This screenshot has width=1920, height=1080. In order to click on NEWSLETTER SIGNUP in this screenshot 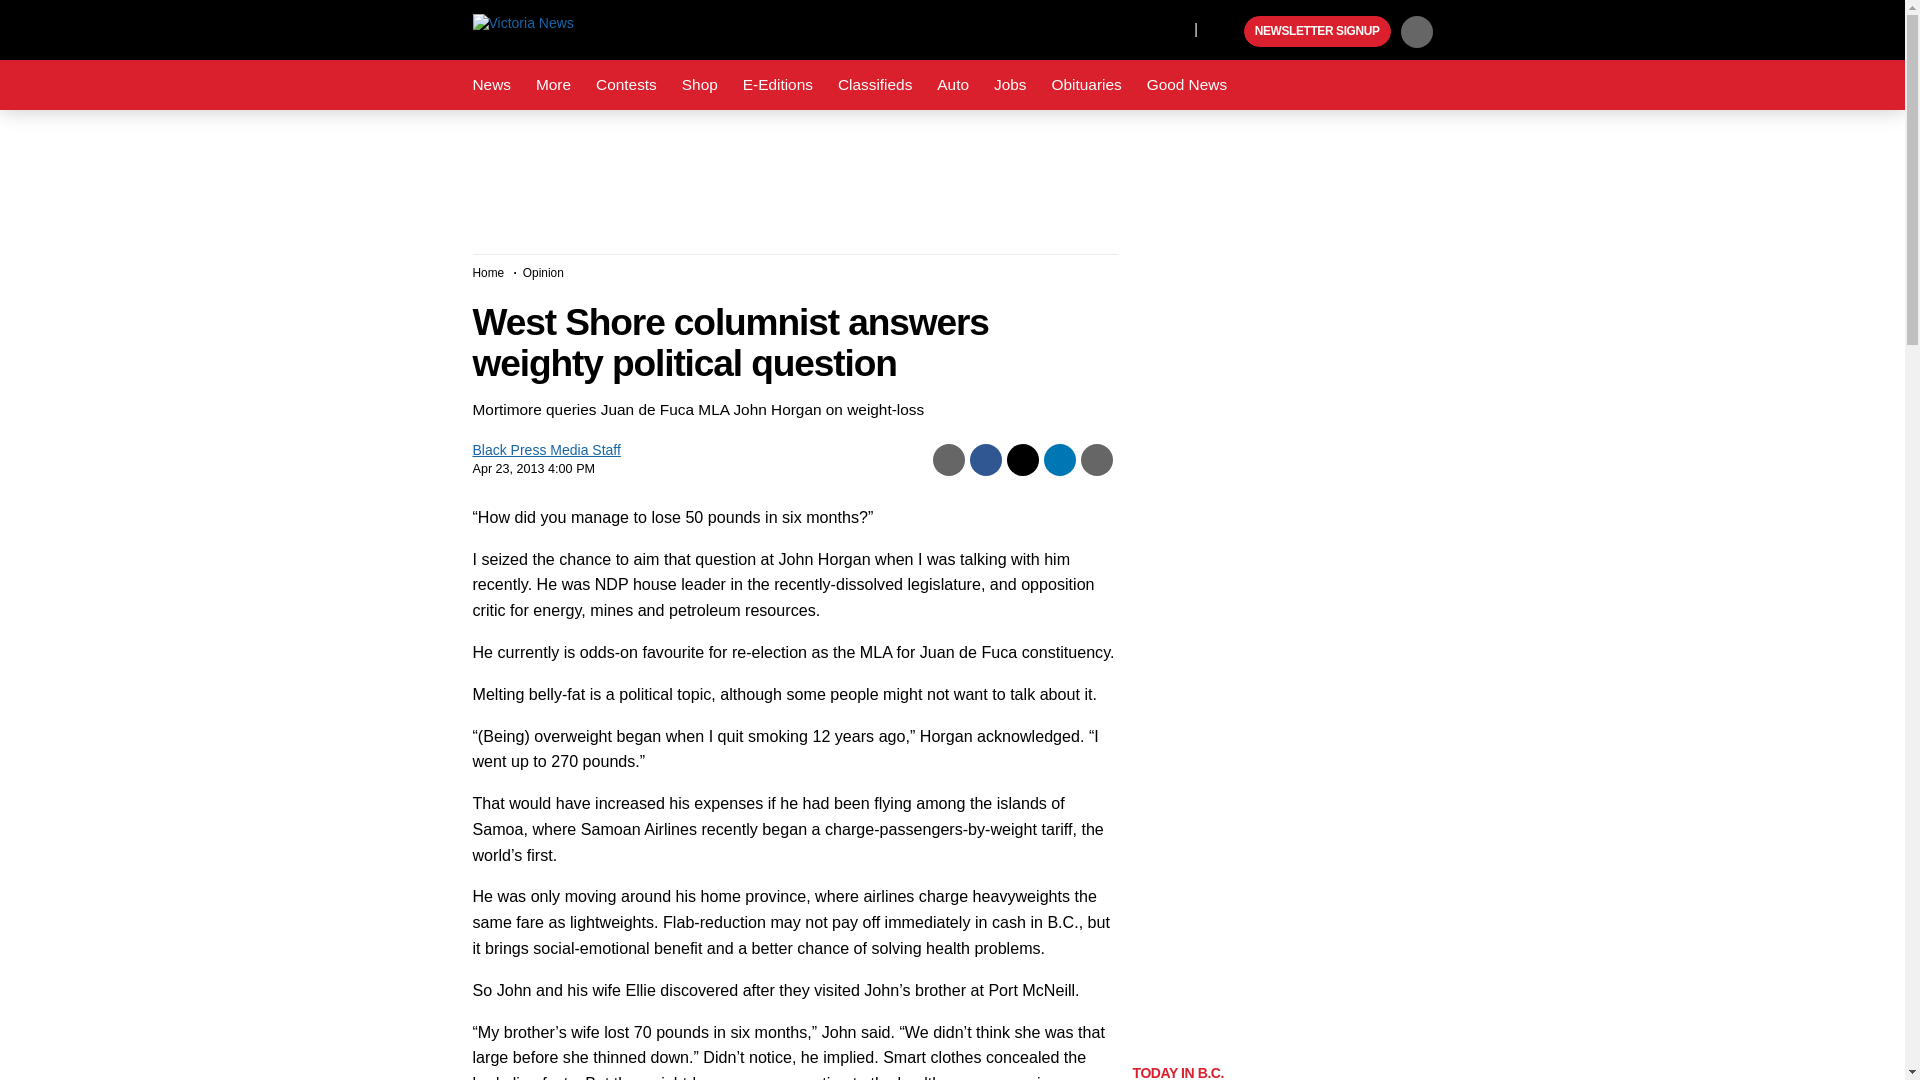, I will do `click(1317, 32)`.